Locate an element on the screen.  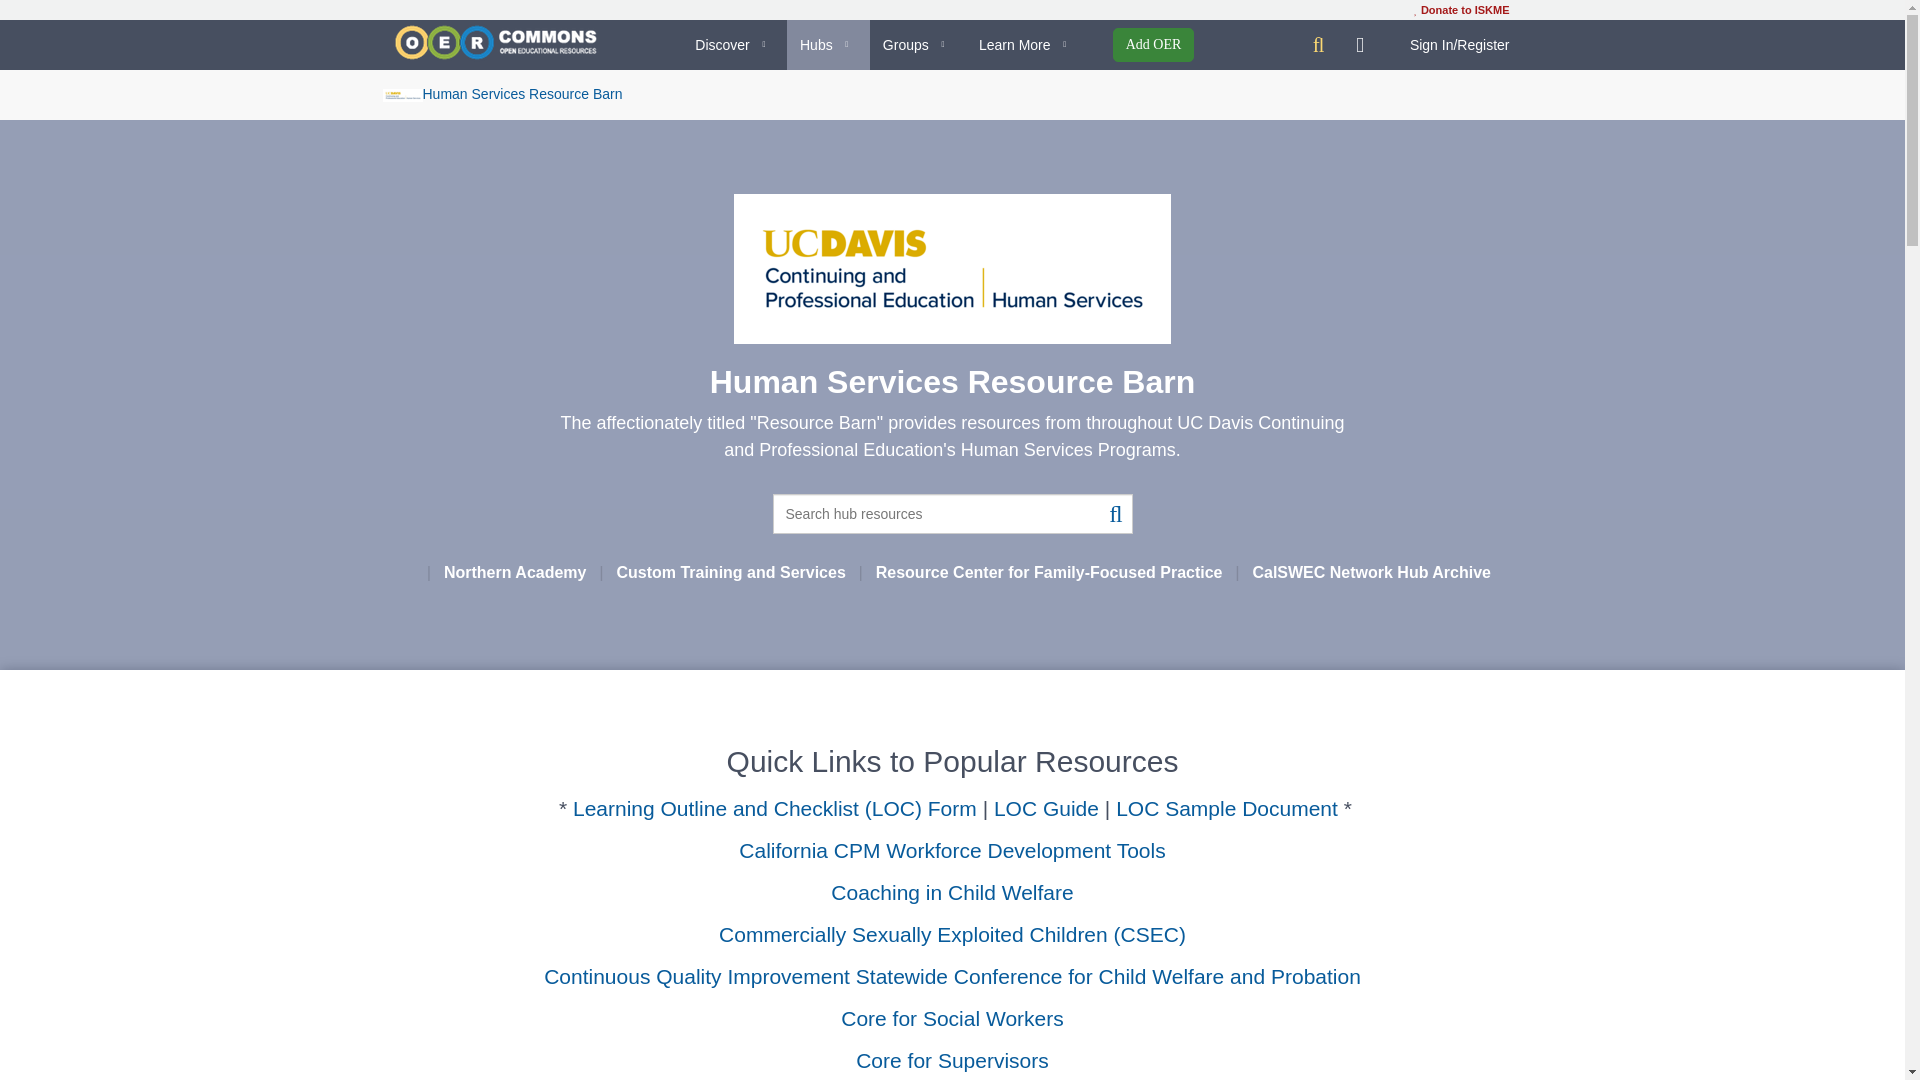
Groups is located at coordinates (917, 45).